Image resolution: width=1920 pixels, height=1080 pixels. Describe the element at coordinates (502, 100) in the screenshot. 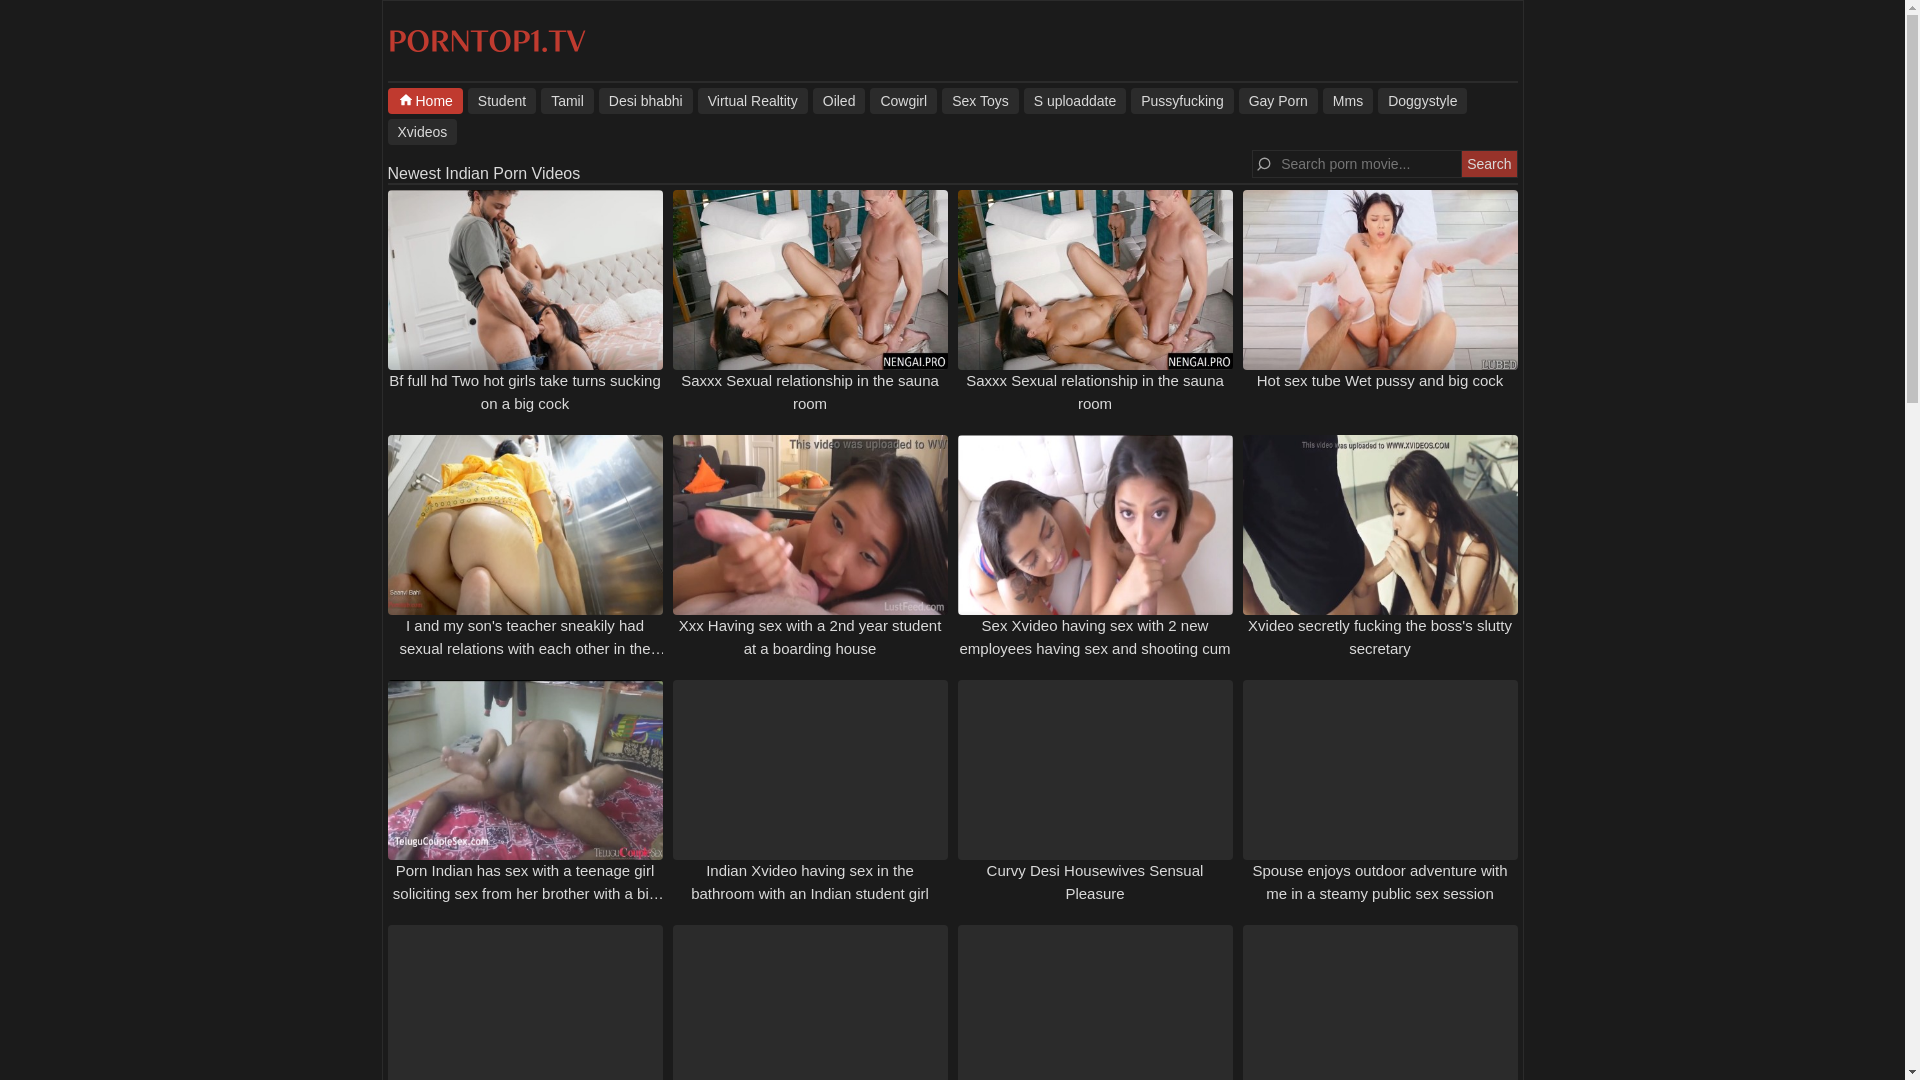

I see `Student` at that location.